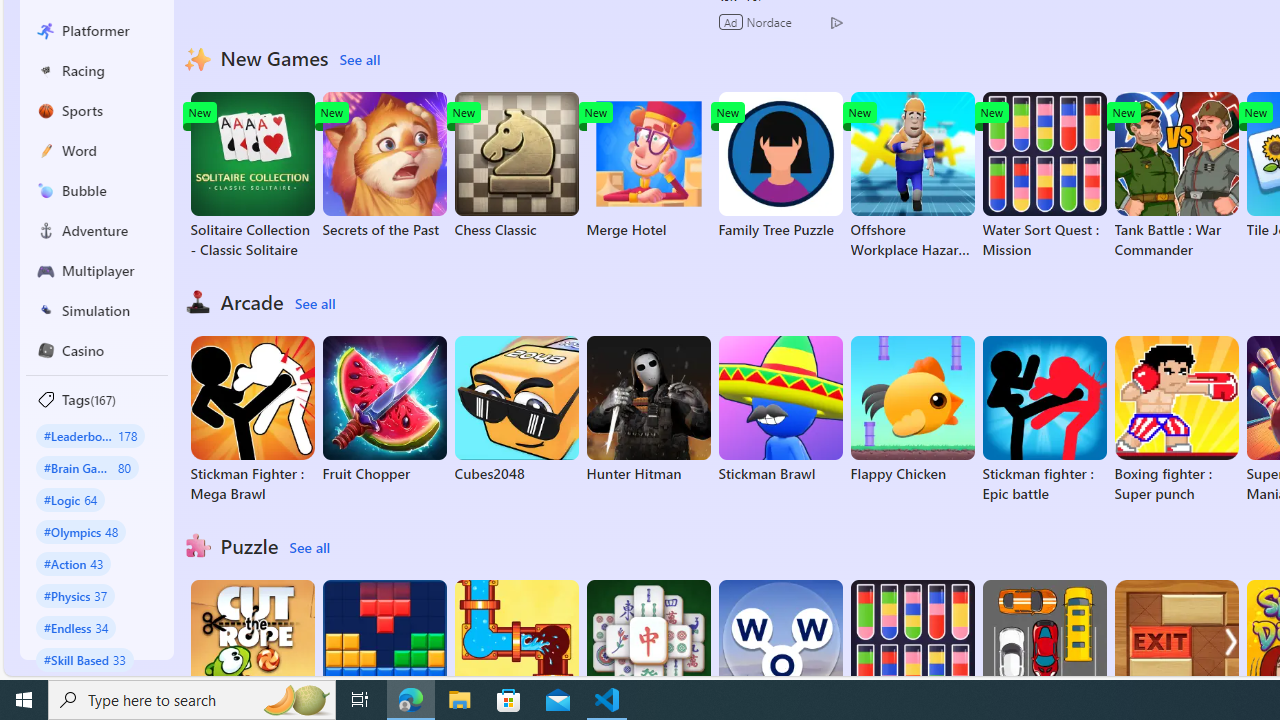 The width and height of the screenshot is (1280, 720). I want to click on Boxing fighter : Super punch, so click(1176, 420).